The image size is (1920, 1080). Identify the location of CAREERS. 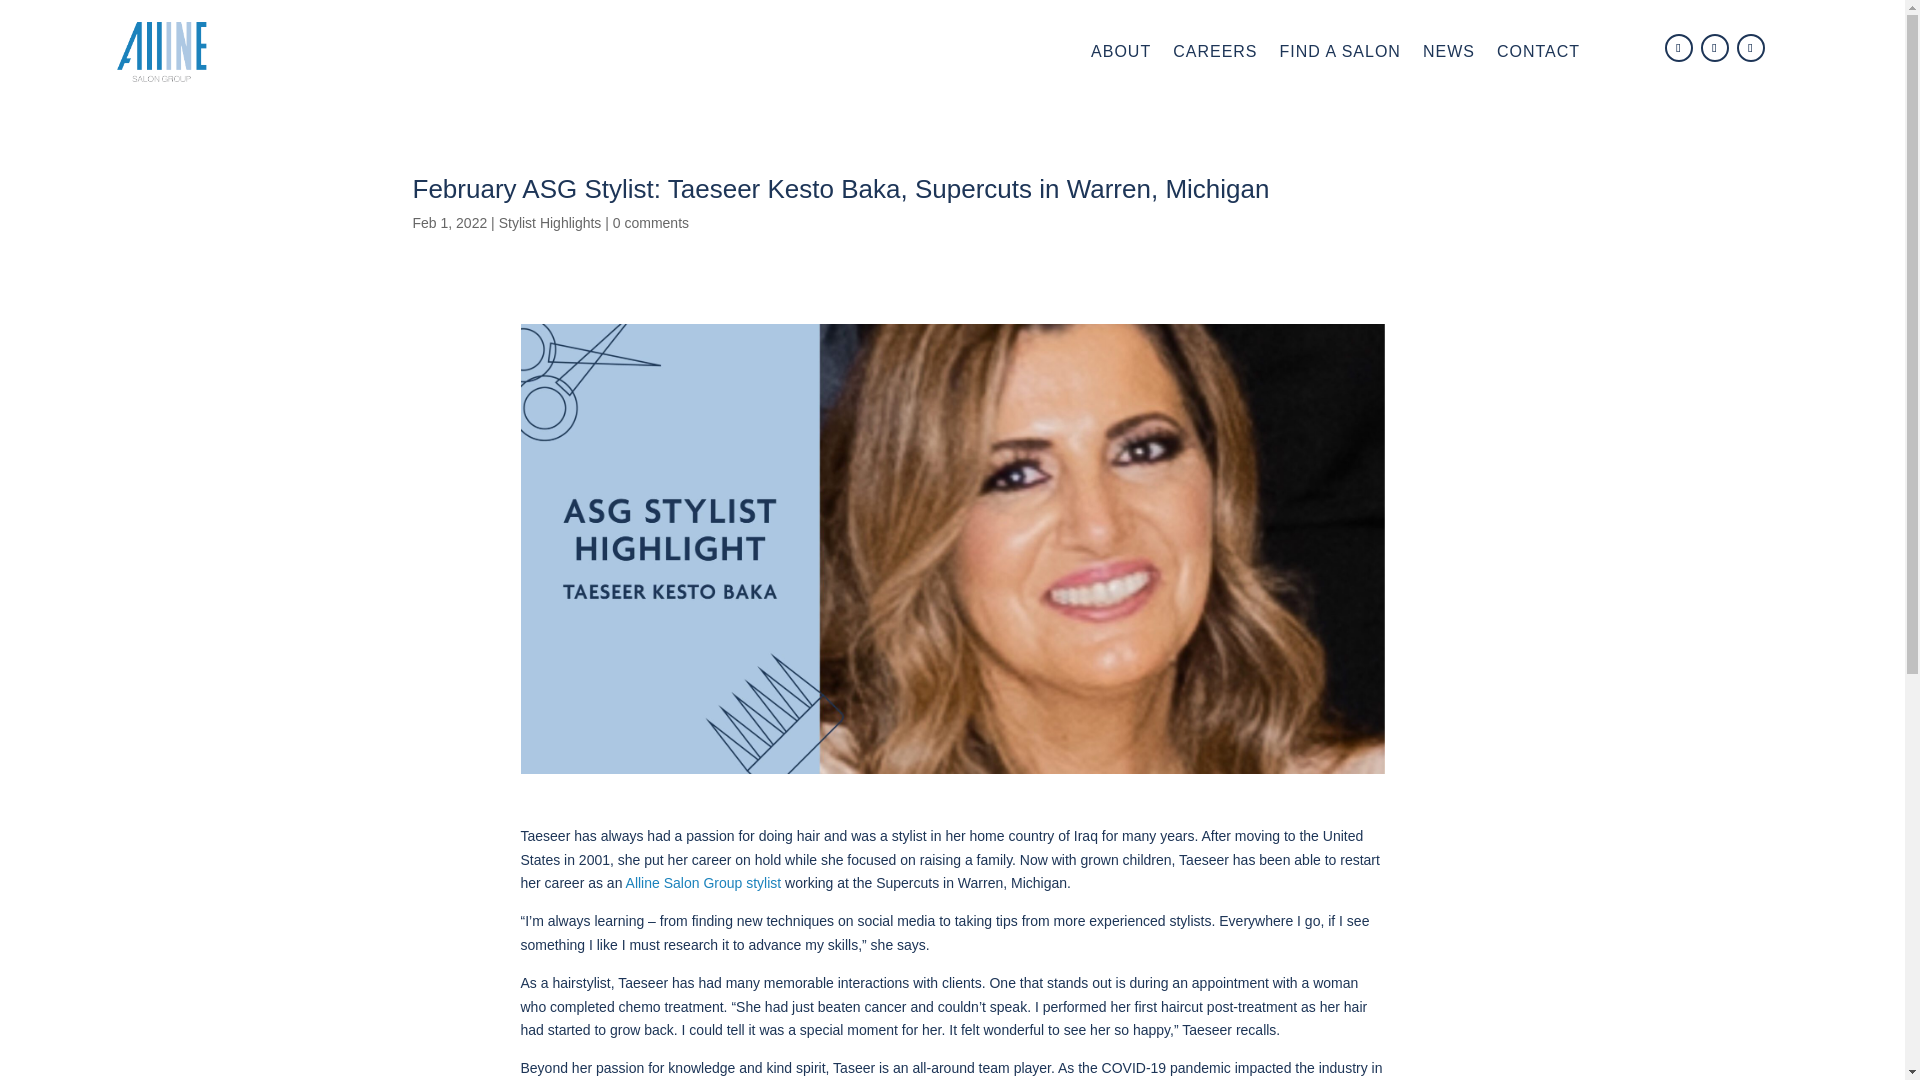
(1215, 52).